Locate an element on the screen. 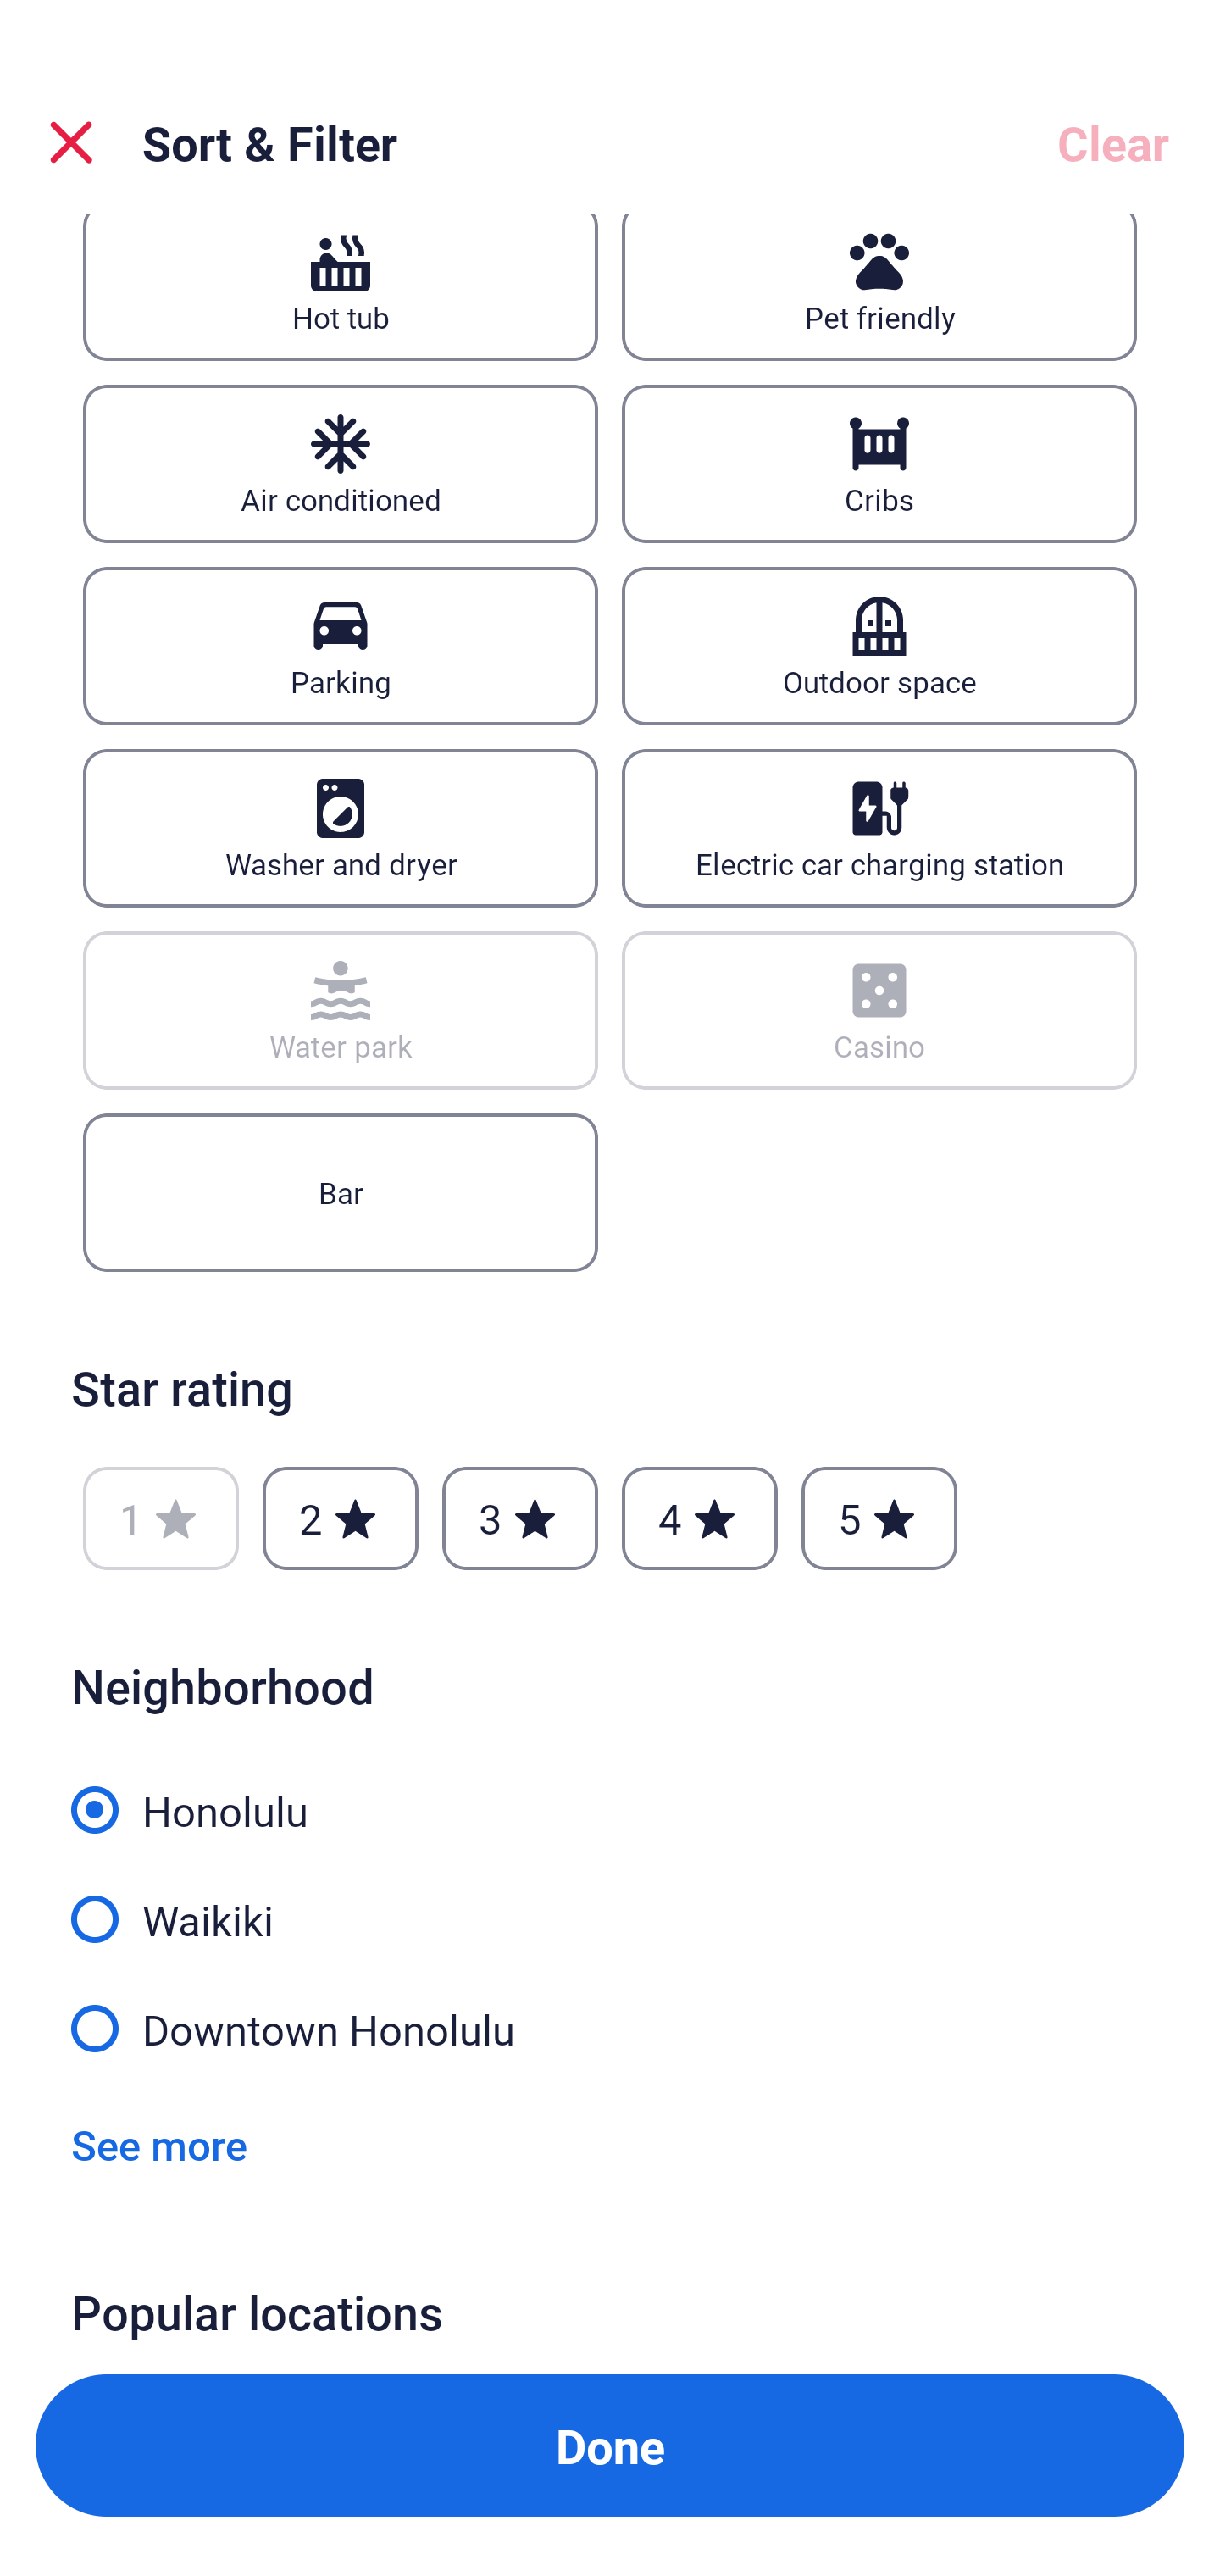 The width and height of the screenshot is (1220, 2576). Casino is located at coordinates (879, 1010).